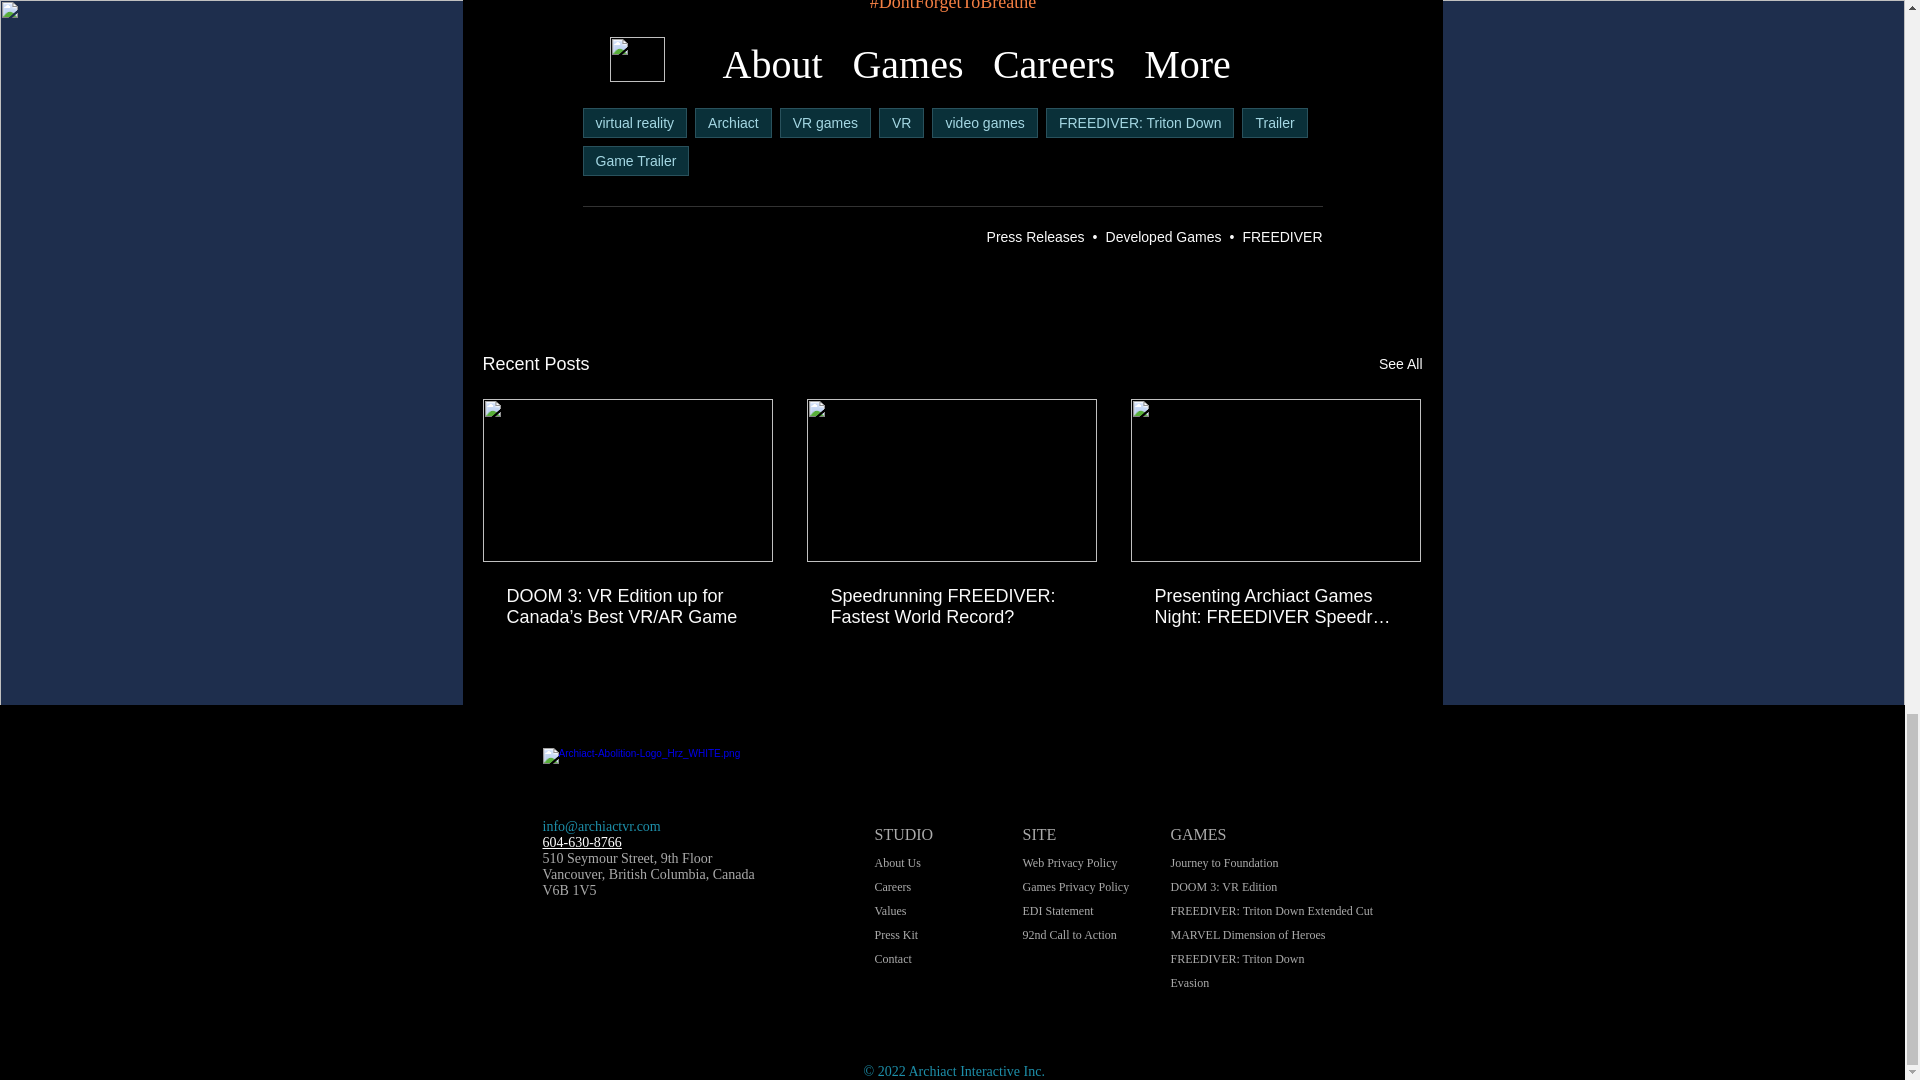  I want to click on 604-630-8766, so click(580, 842).